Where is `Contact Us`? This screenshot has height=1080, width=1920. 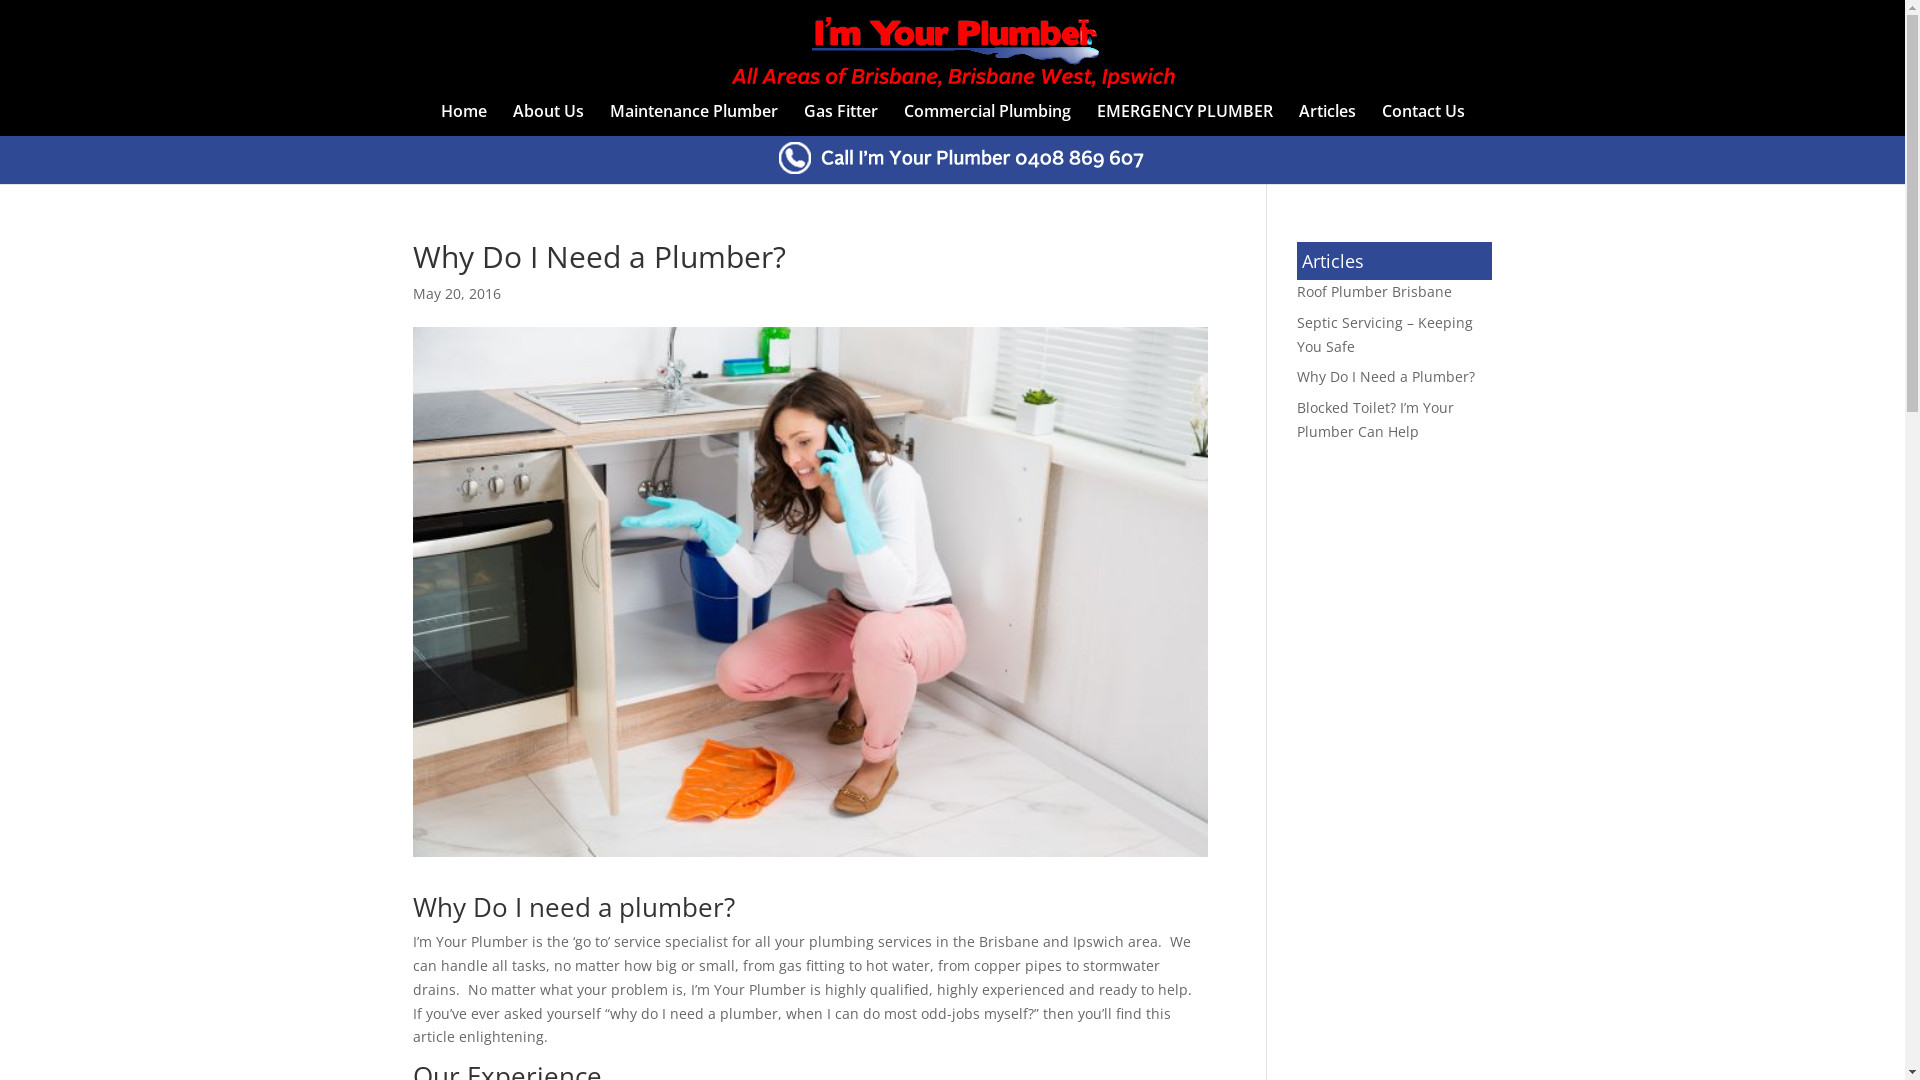 Contact Us is located at coordinates (1424, 120).